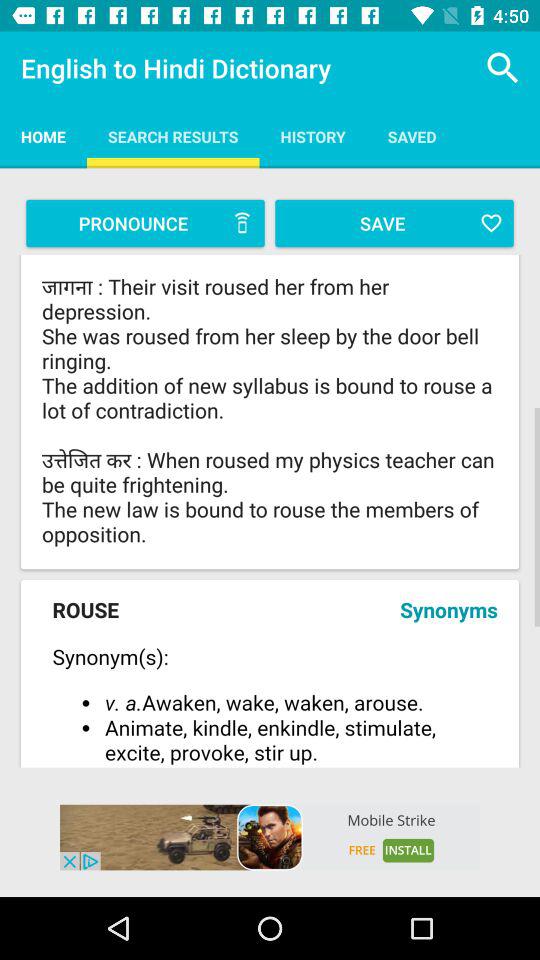  Describe the element at coordinates (270, 837) in the screenshot. I see `opens advertisement` at that location.